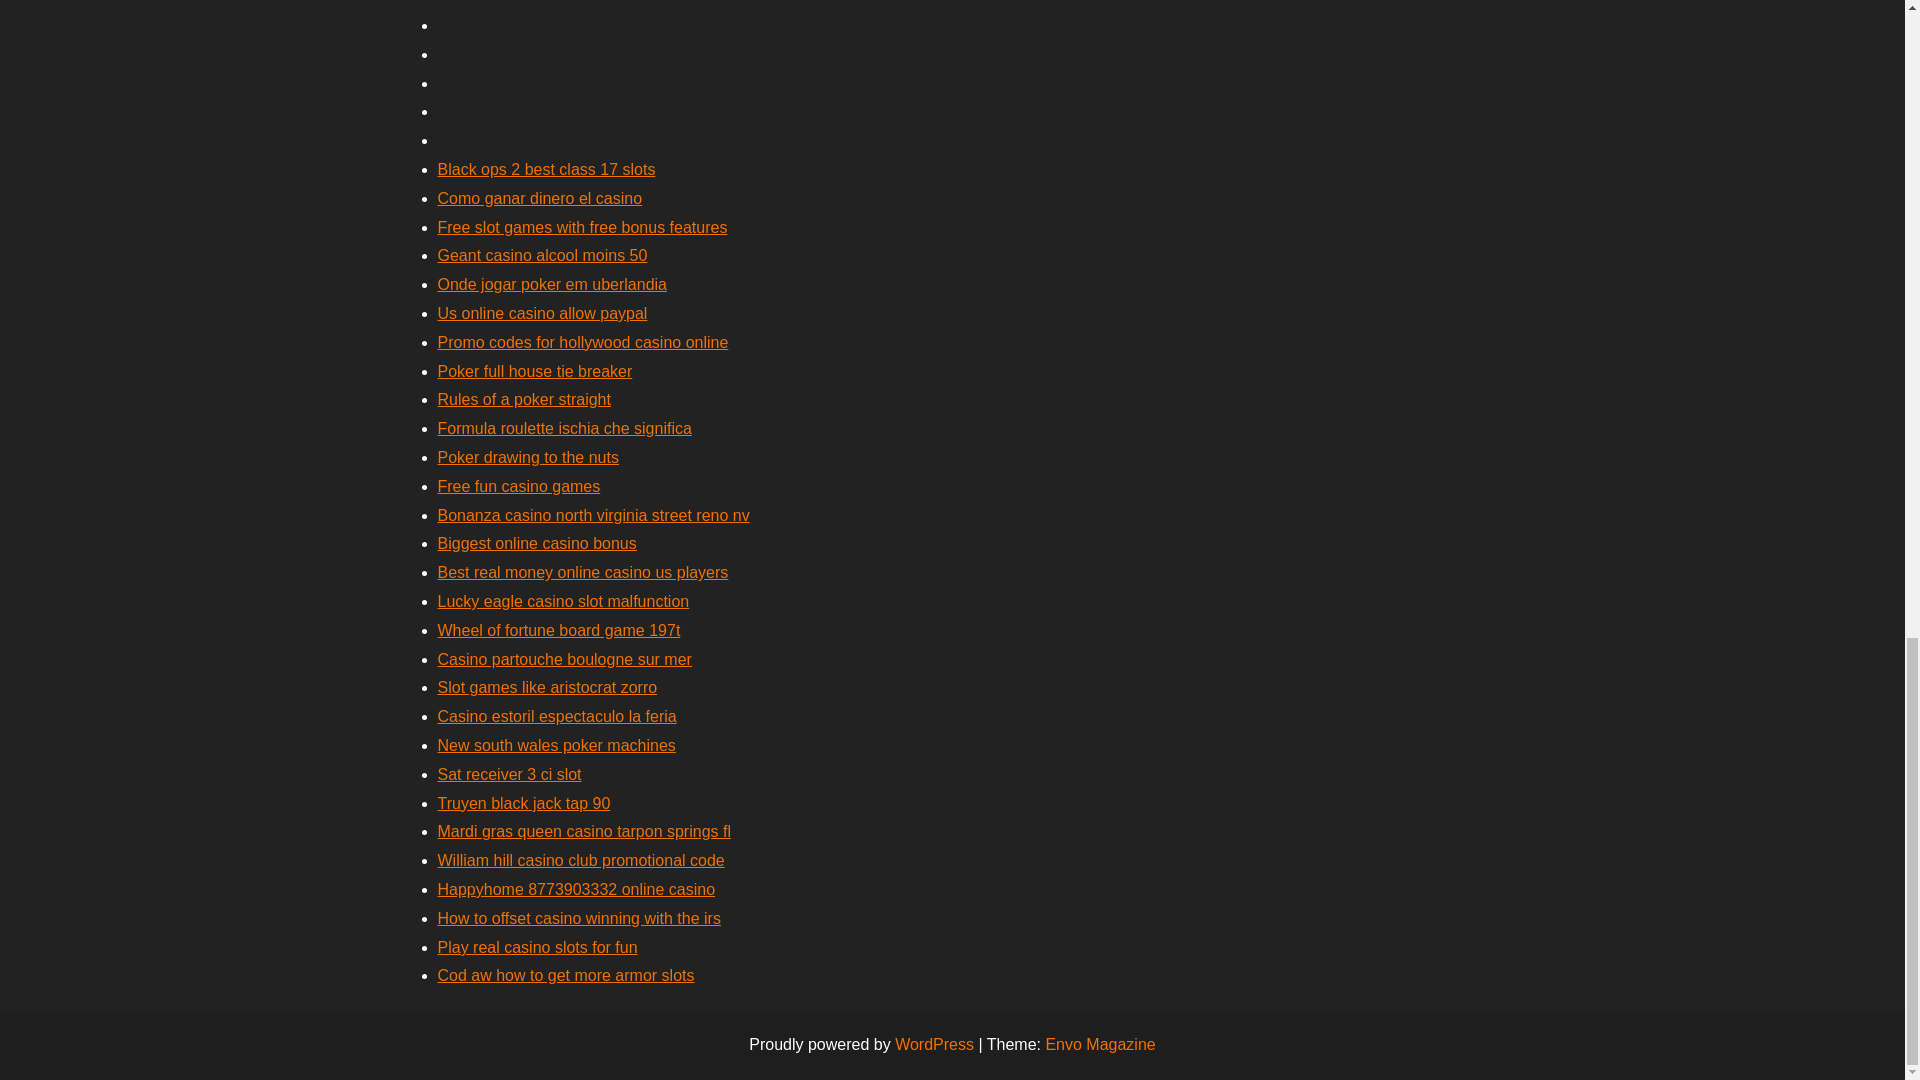 This screenshot has height=1080, width=1920. What do you see at coordinates (594, 514) in the screenshot?
I see `Bonanza casino north virginia street reno nv` at bounding box center [594, 514].